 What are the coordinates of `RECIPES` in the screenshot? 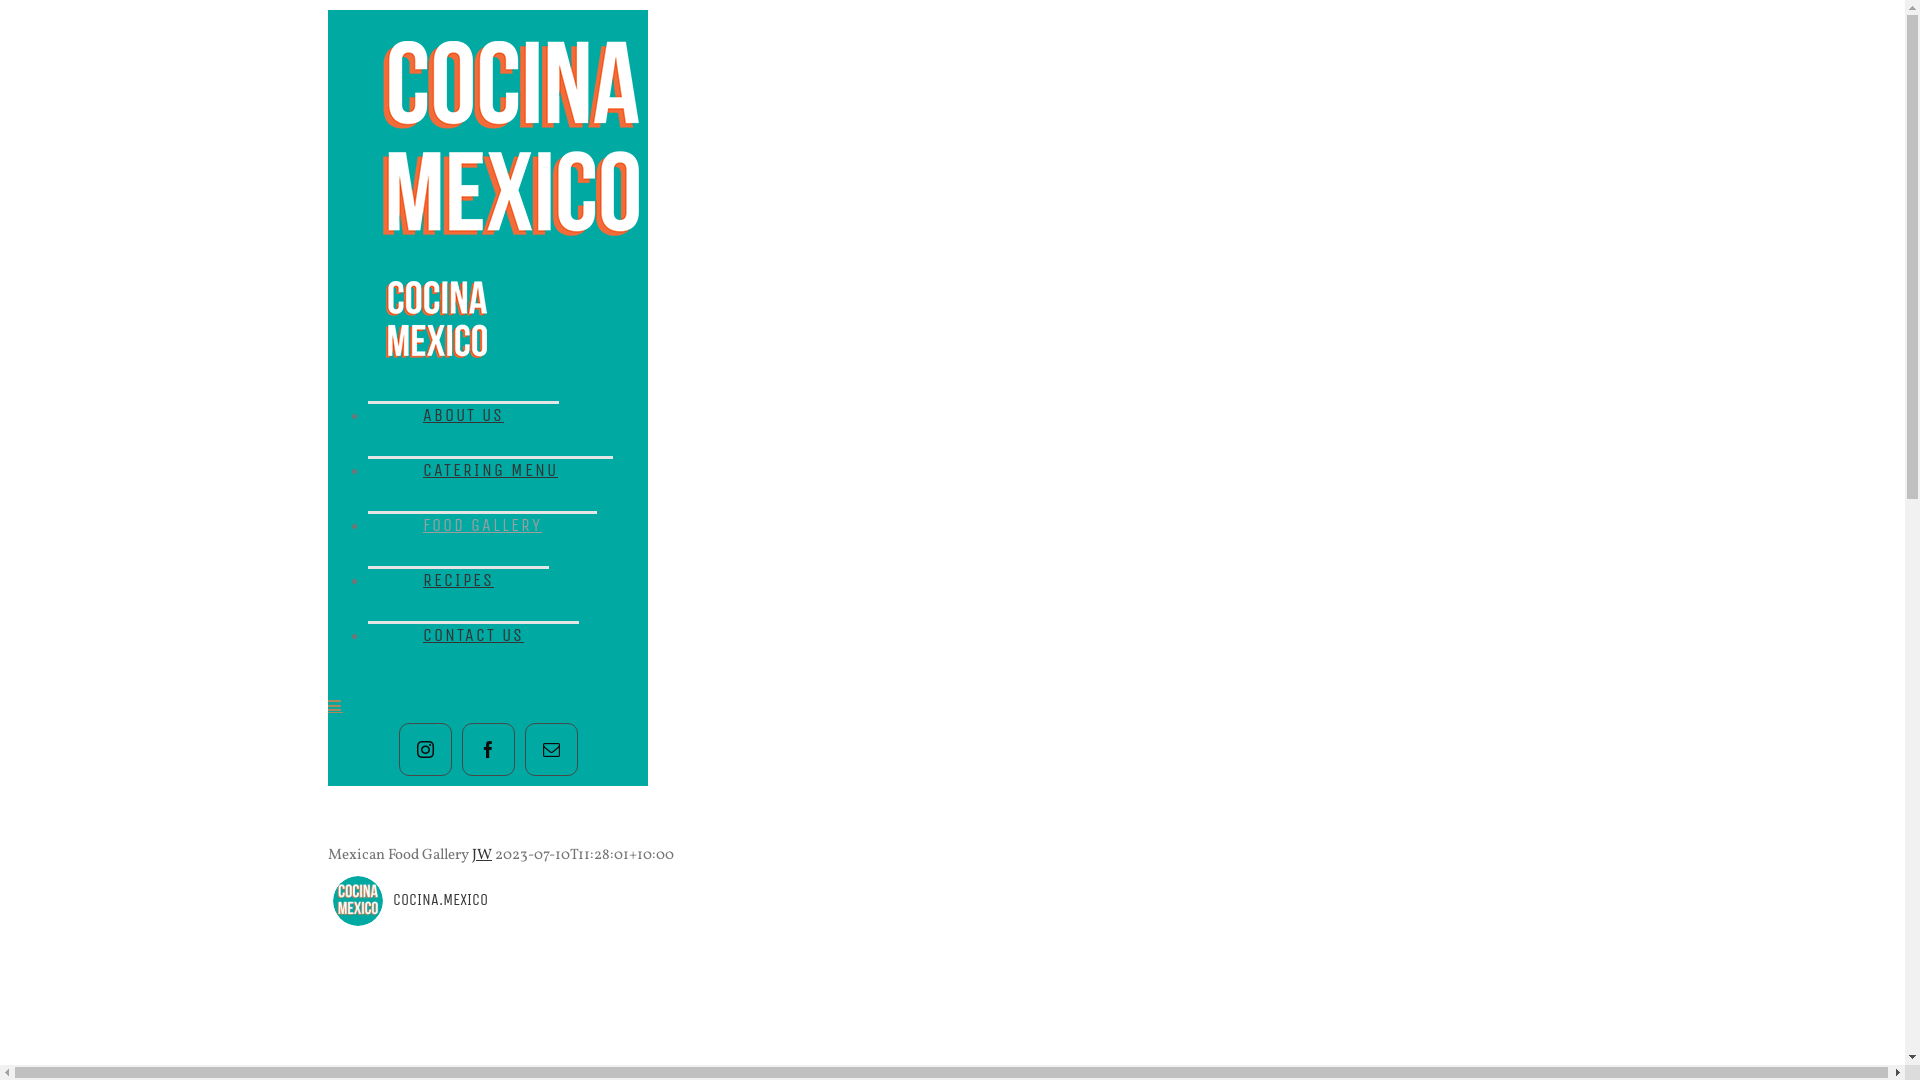 It's located at (458, 578).